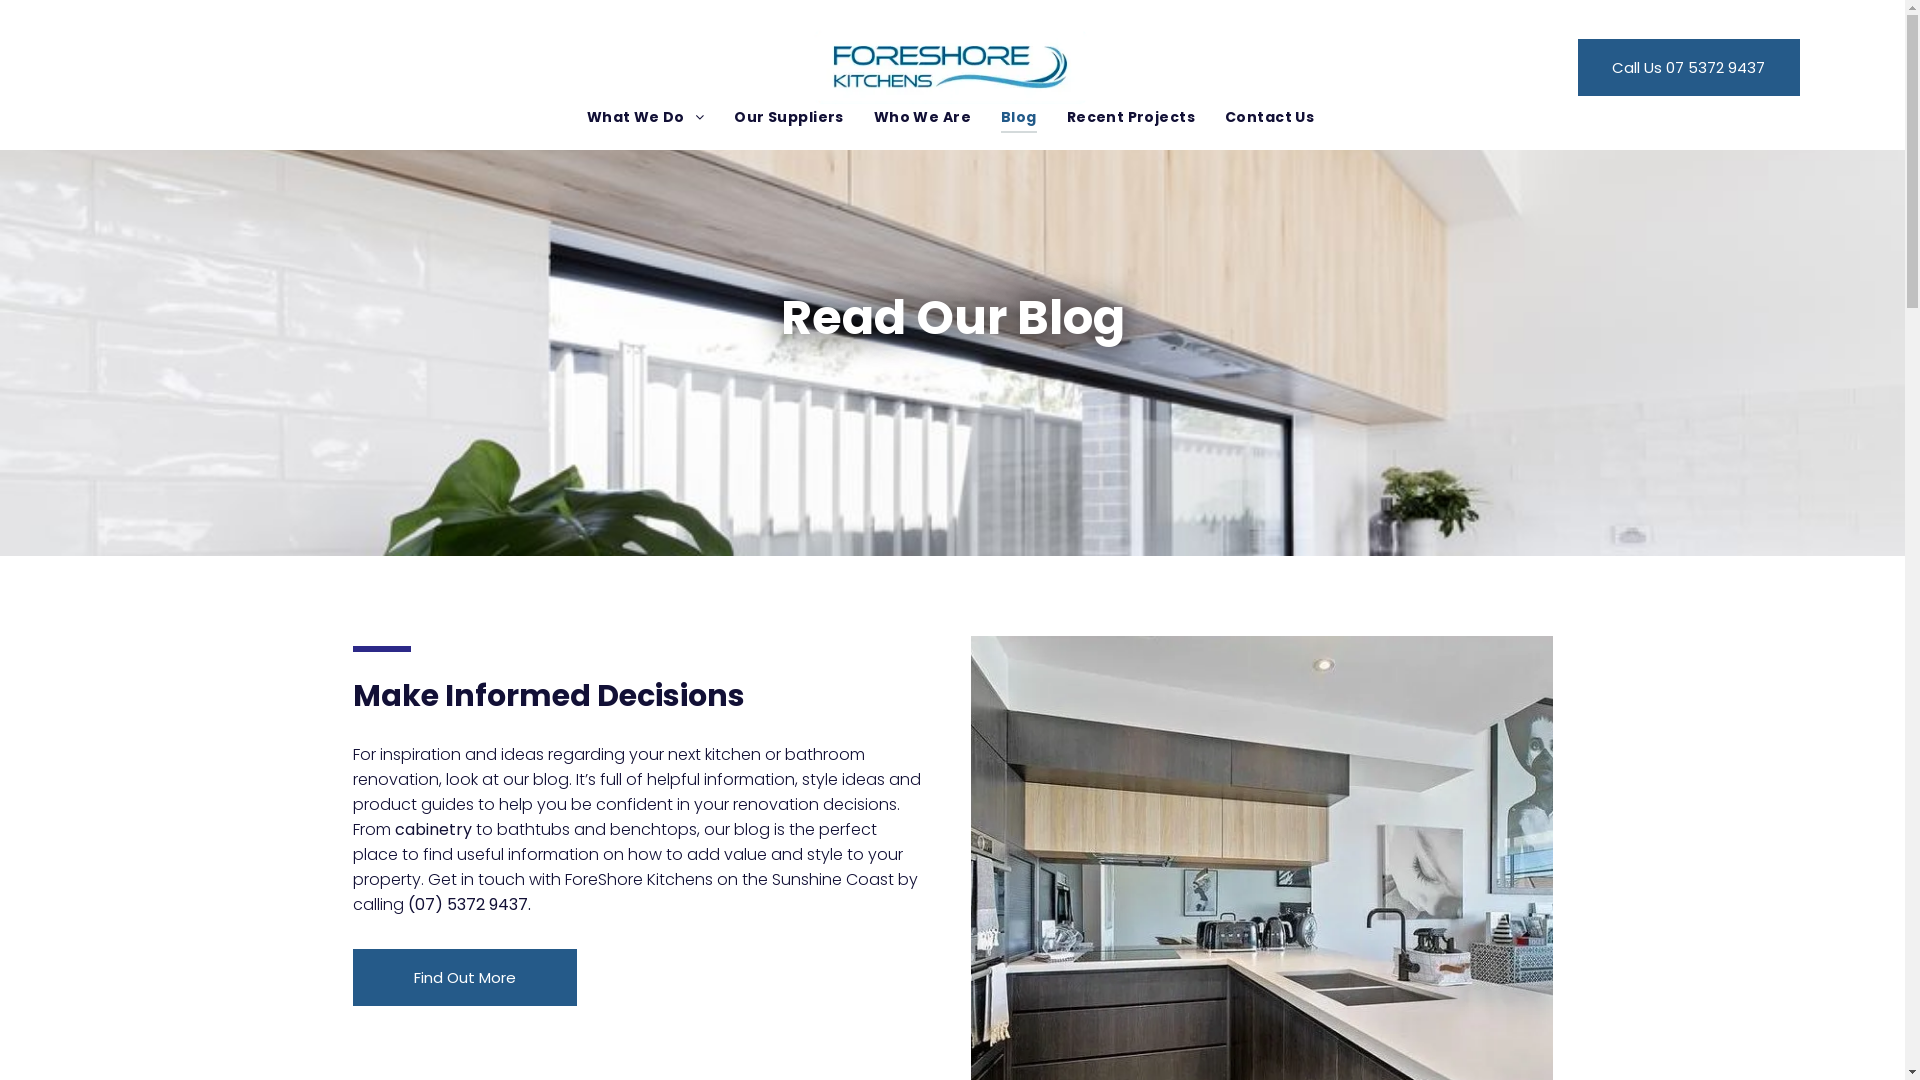 This screenshot has width=1920, height=1080. What do you see at coordinates (1270, 118) in the screenshot?
I see `Contact Us` at bounding box center [1270, 118].